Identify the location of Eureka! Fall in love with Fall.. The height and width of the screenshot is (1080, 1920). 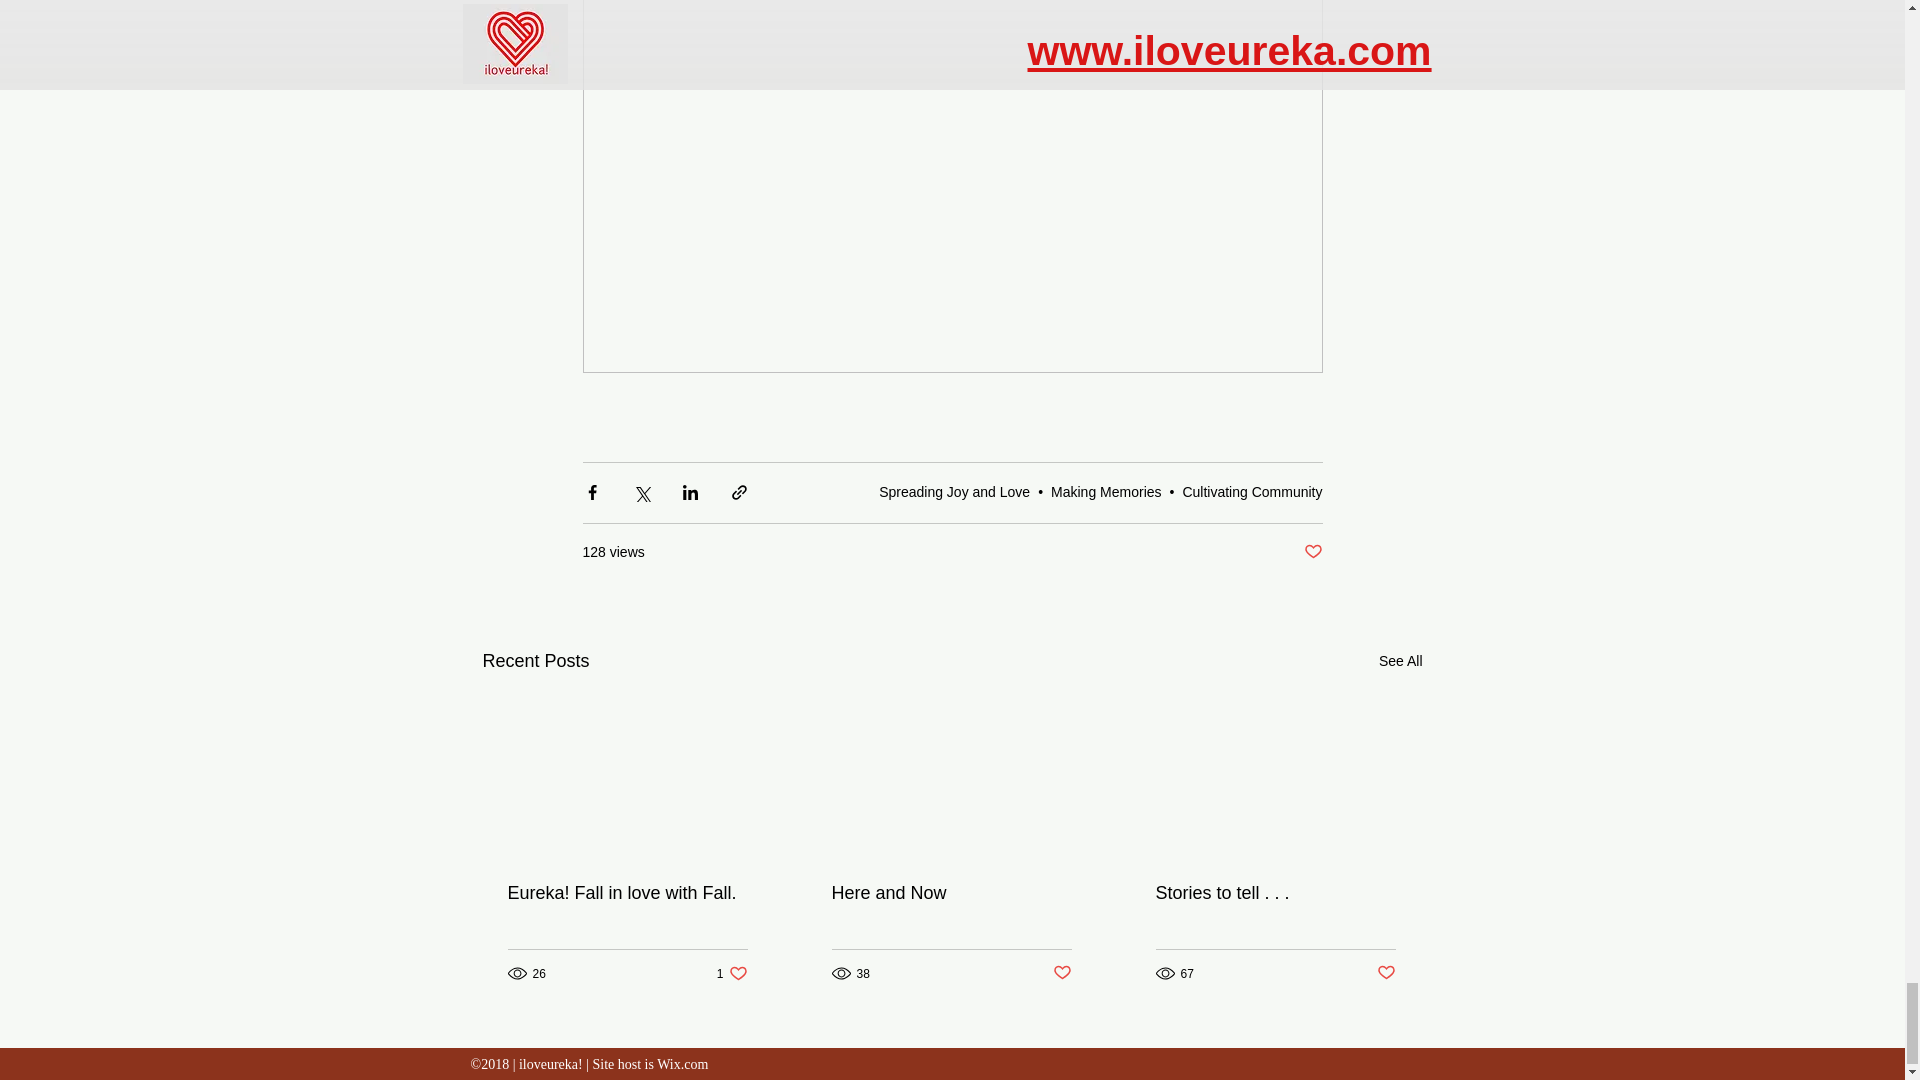
(628, 893).